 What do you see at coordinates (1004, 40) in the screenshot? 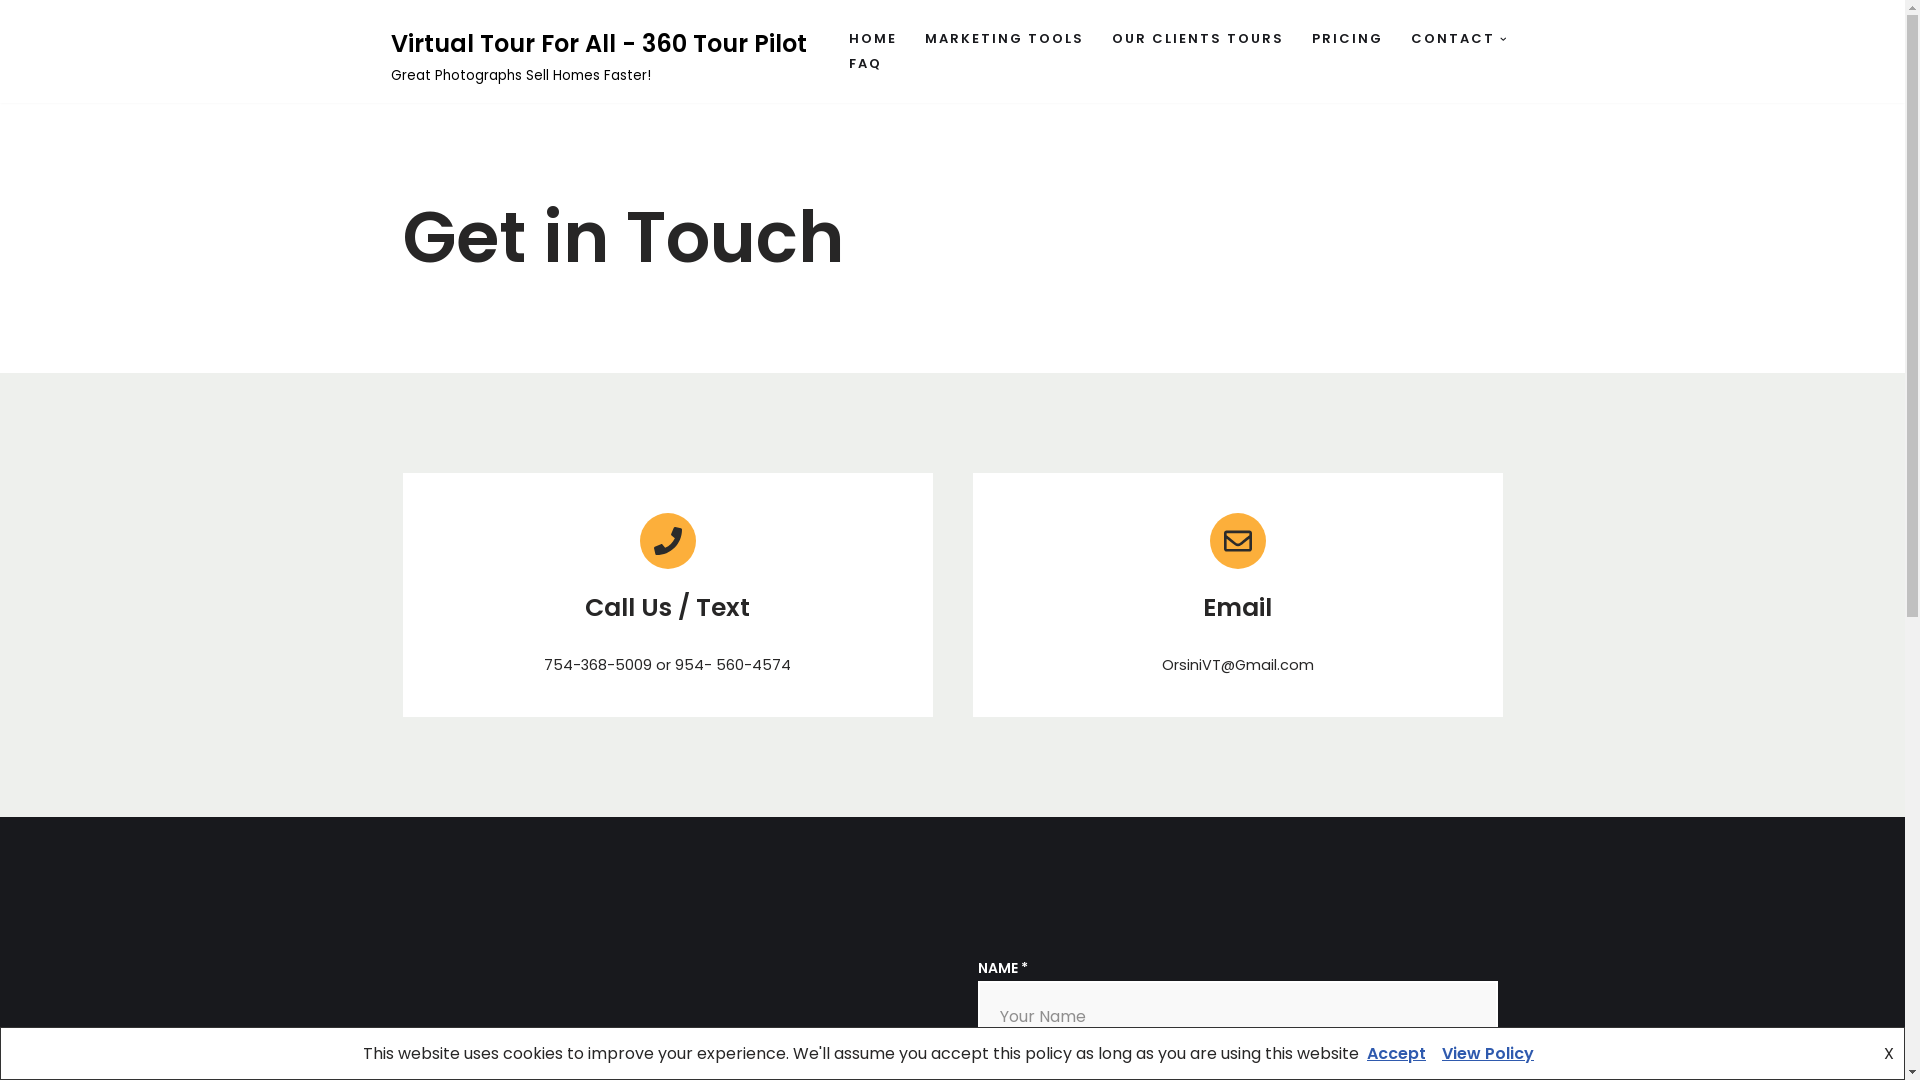
I see `MARKETING TOOLS` at bounding box center [1004, 40].